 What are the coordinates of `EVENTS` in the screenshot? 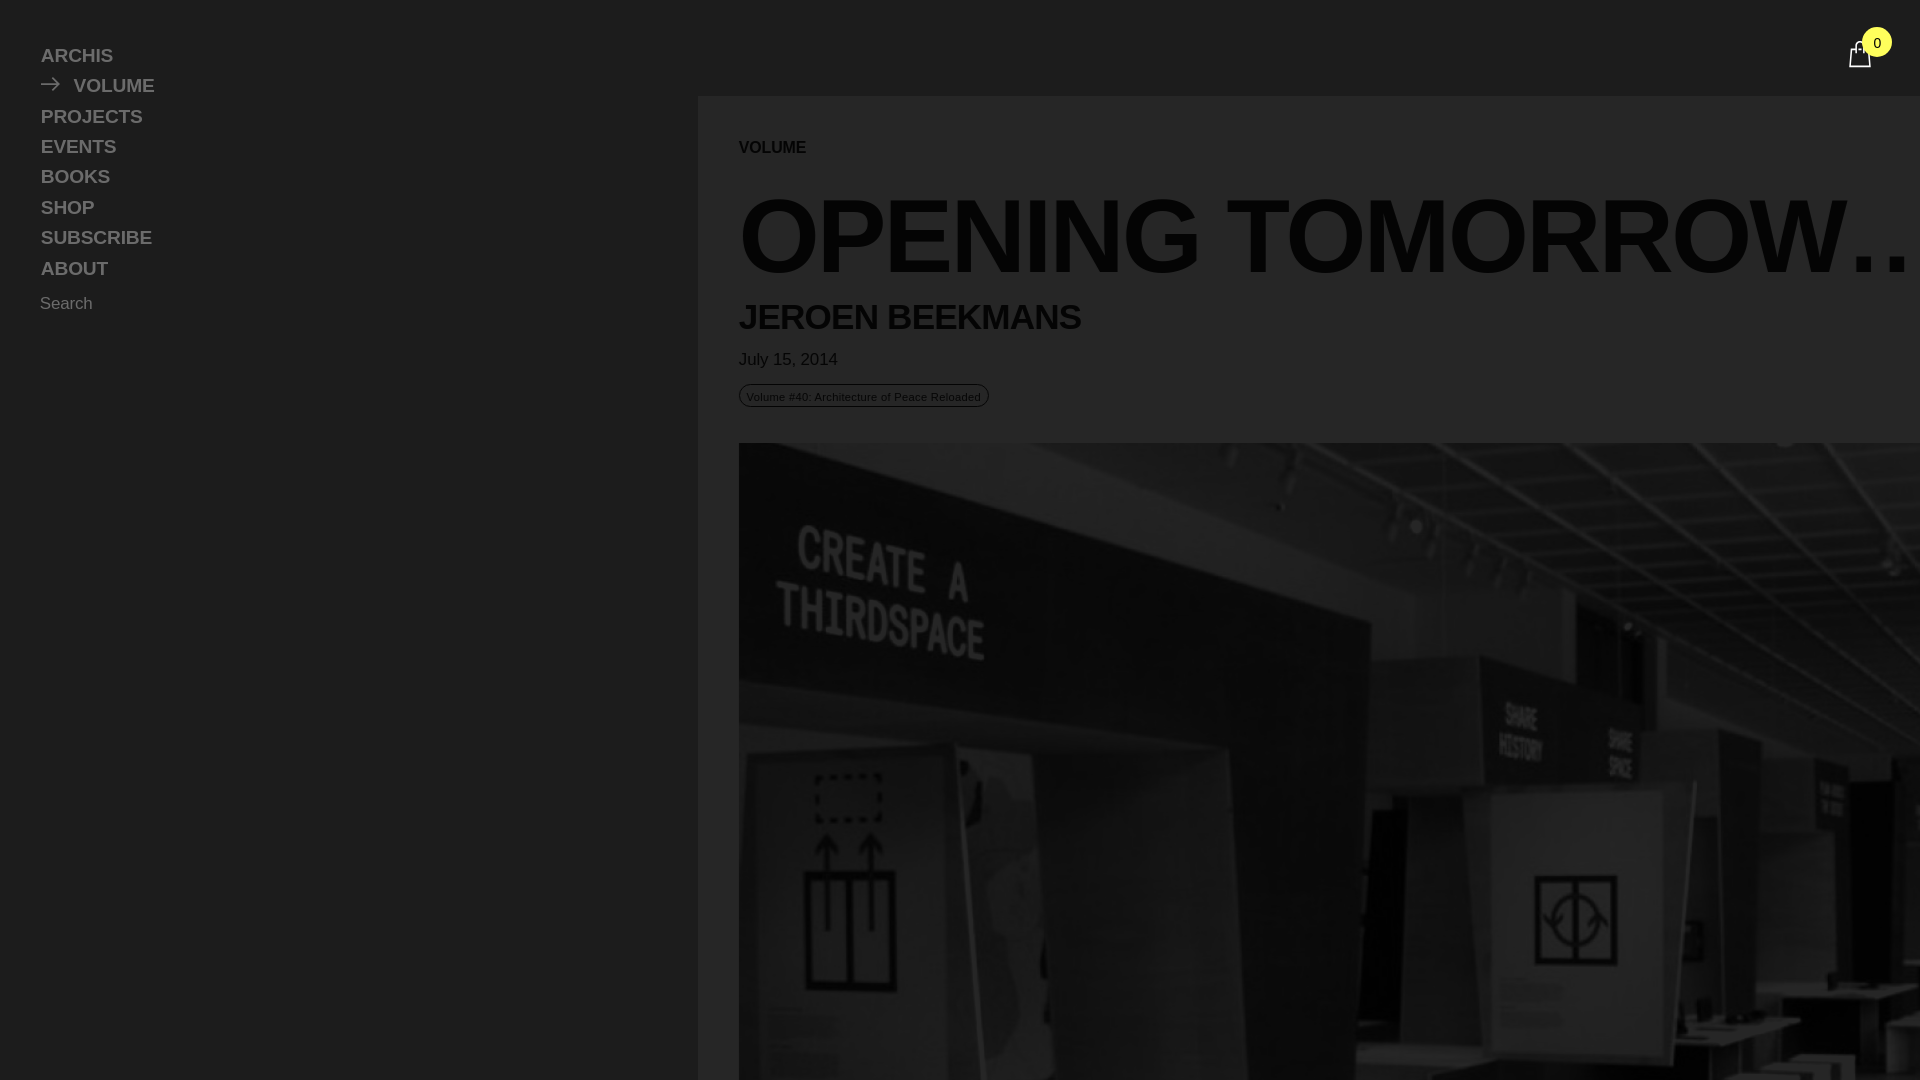 It's located at (342, 146).